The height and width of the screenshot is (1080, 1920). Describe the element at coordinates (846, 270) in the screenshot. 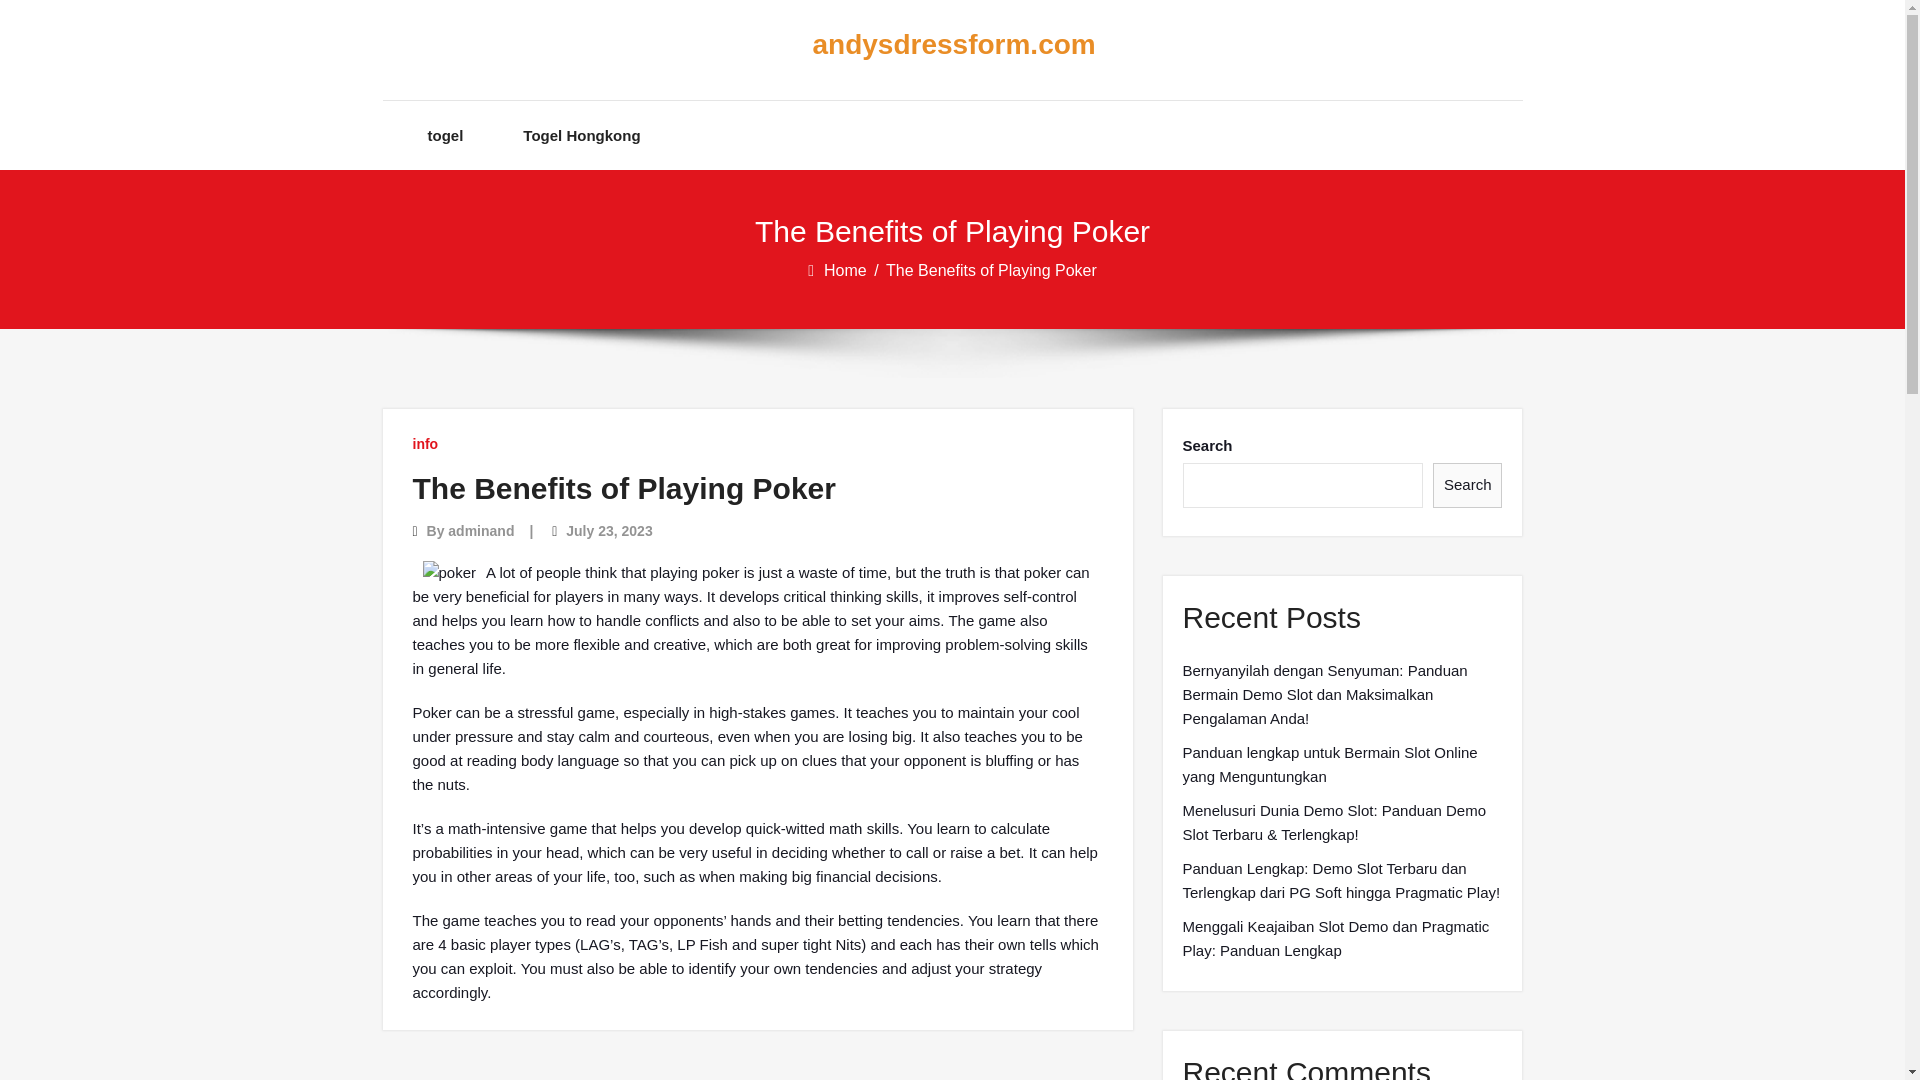

I see `Home` at that location.